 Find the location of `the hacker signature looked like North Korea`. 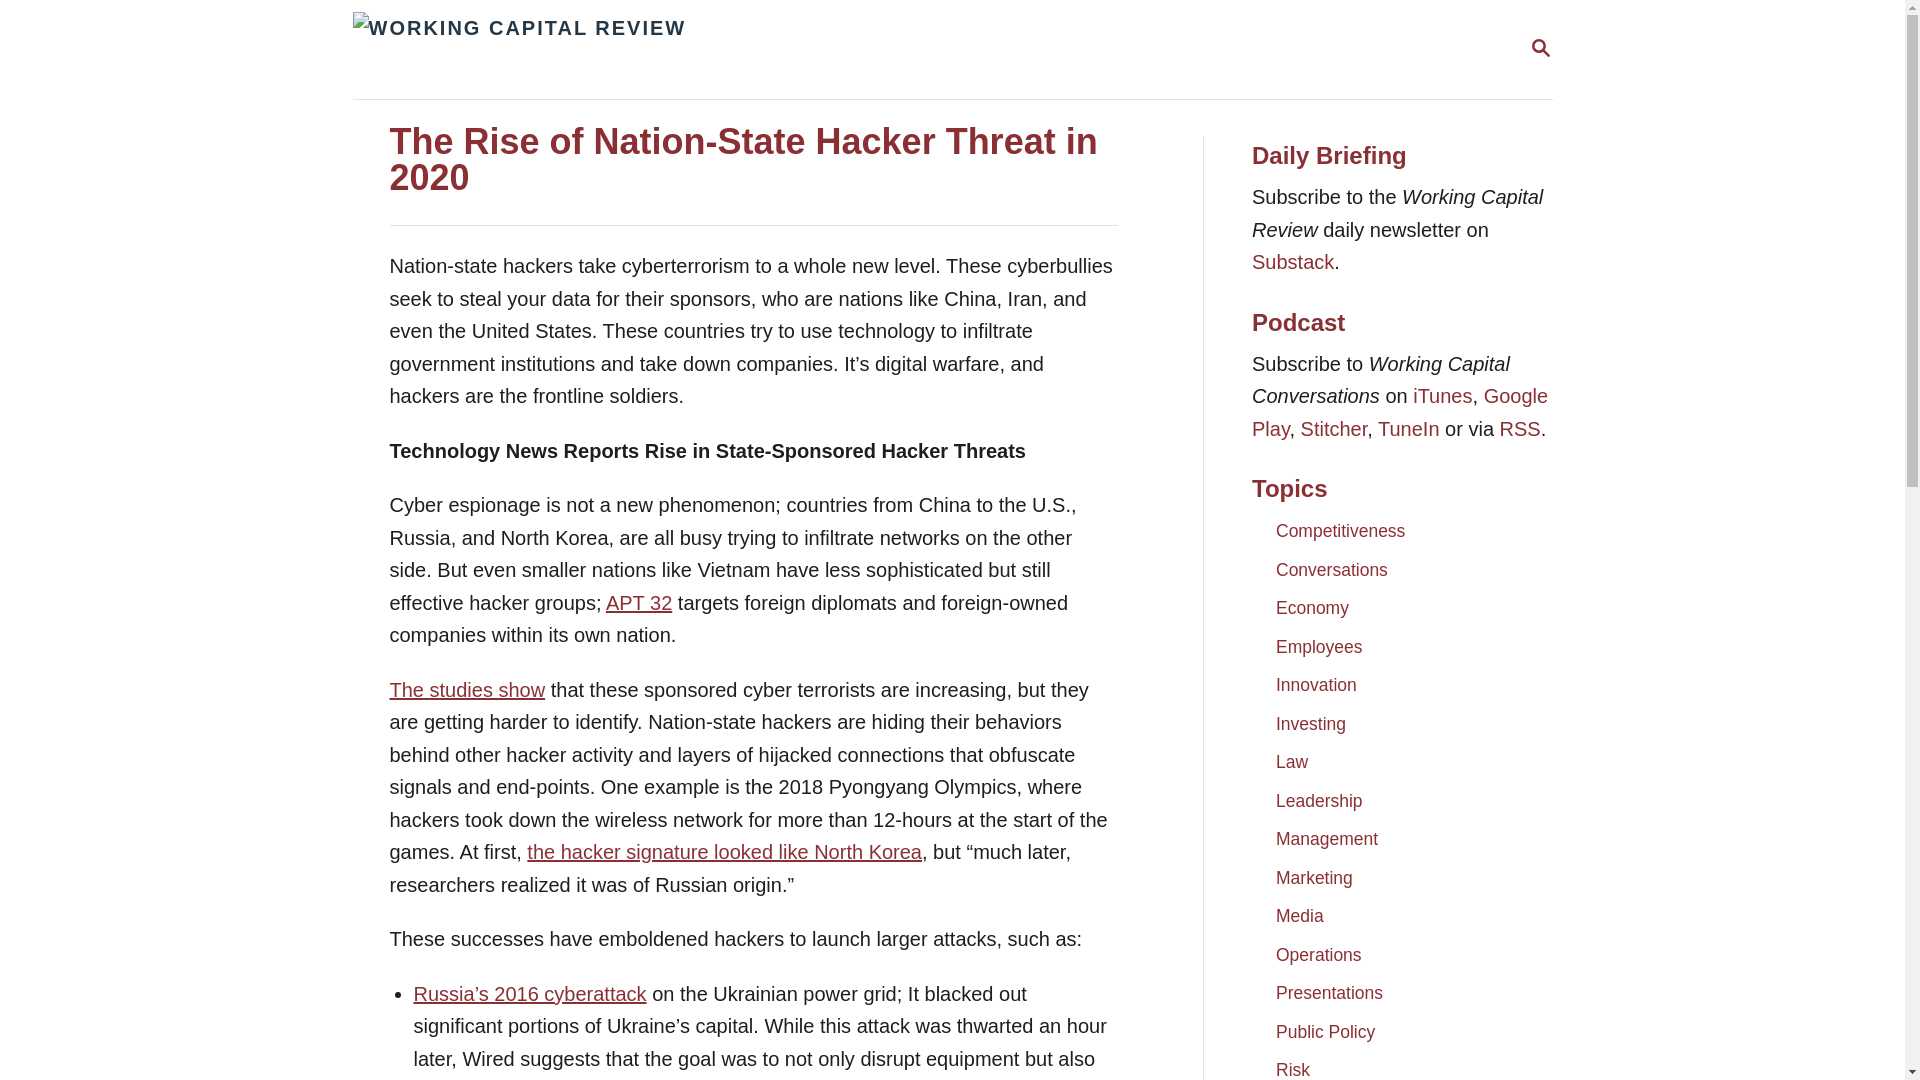

the hacker signature looked like North Korea is located at coordinates (1318, 799).